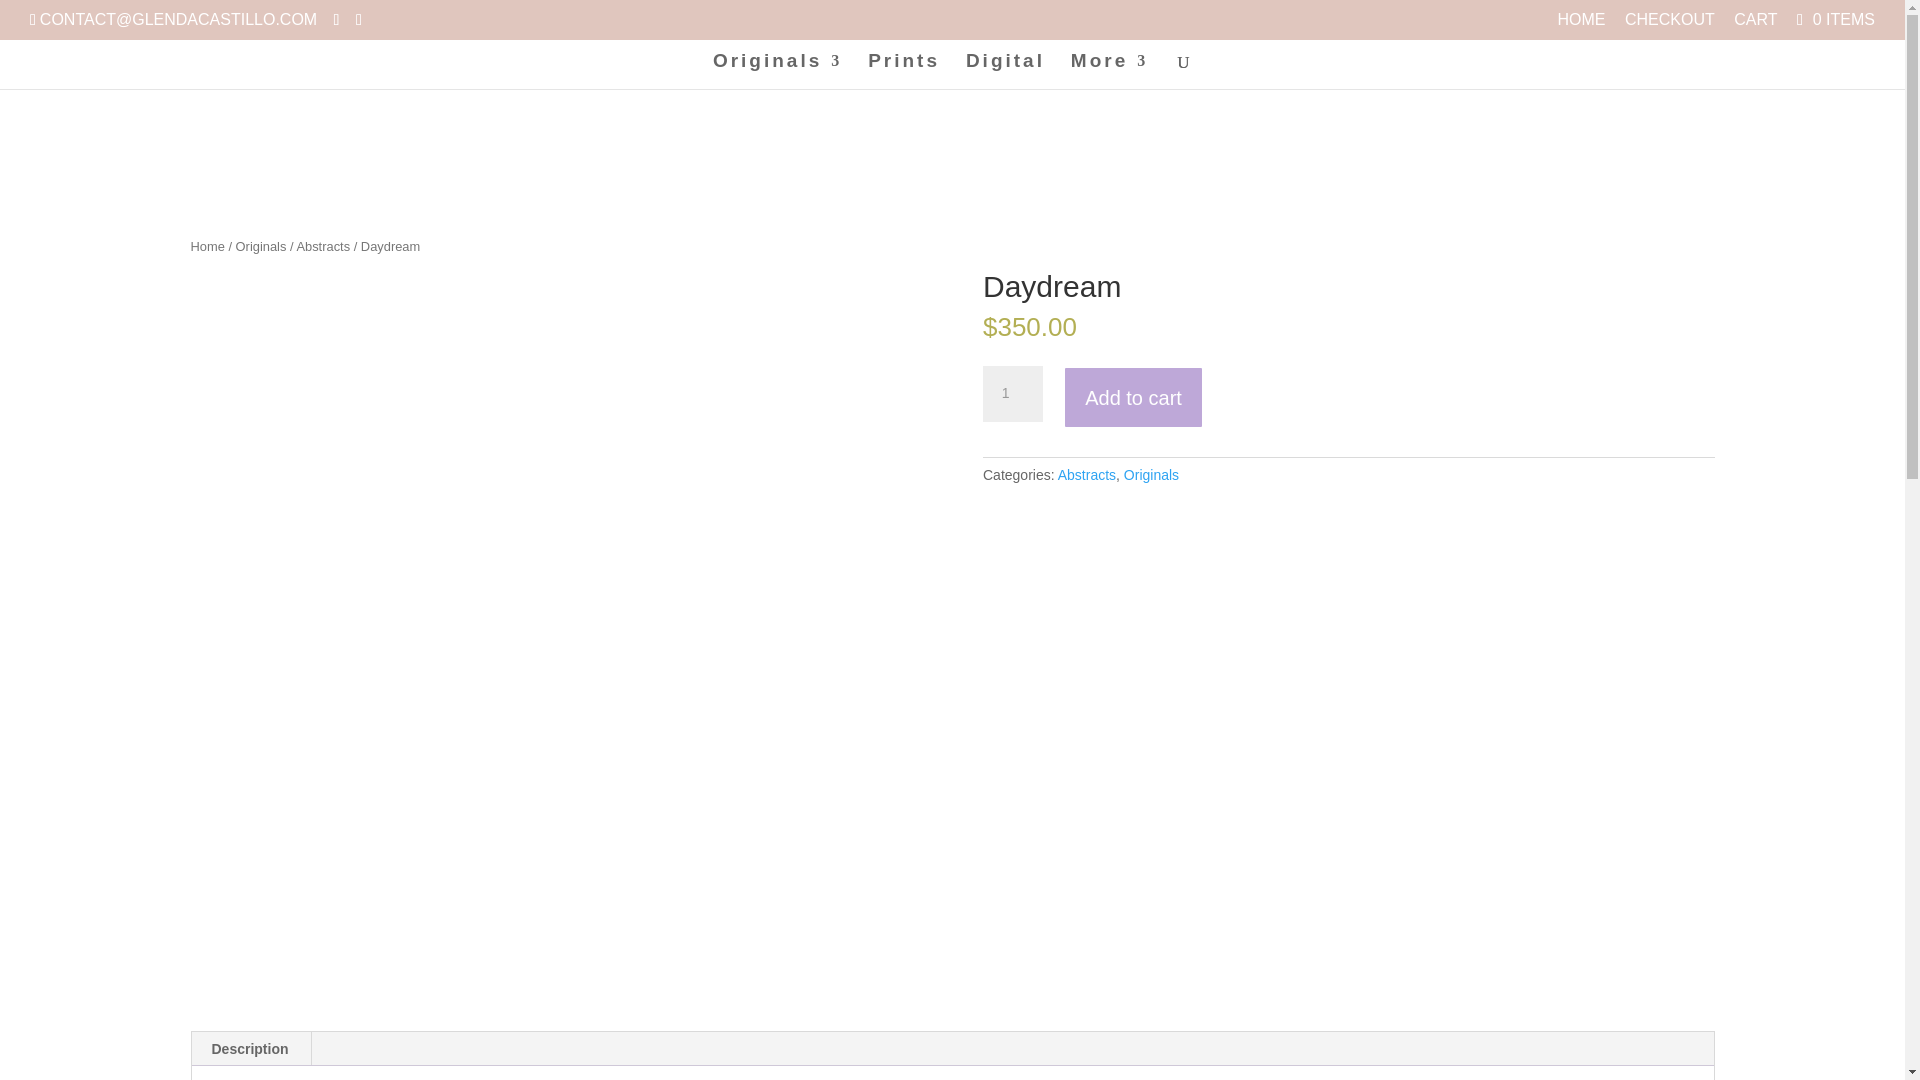 Image resolution: width=1920 pixels, height=1080 pixels. Describe the element at coordinates (250, 1048) in the screenshot. I see `Description` at that location.